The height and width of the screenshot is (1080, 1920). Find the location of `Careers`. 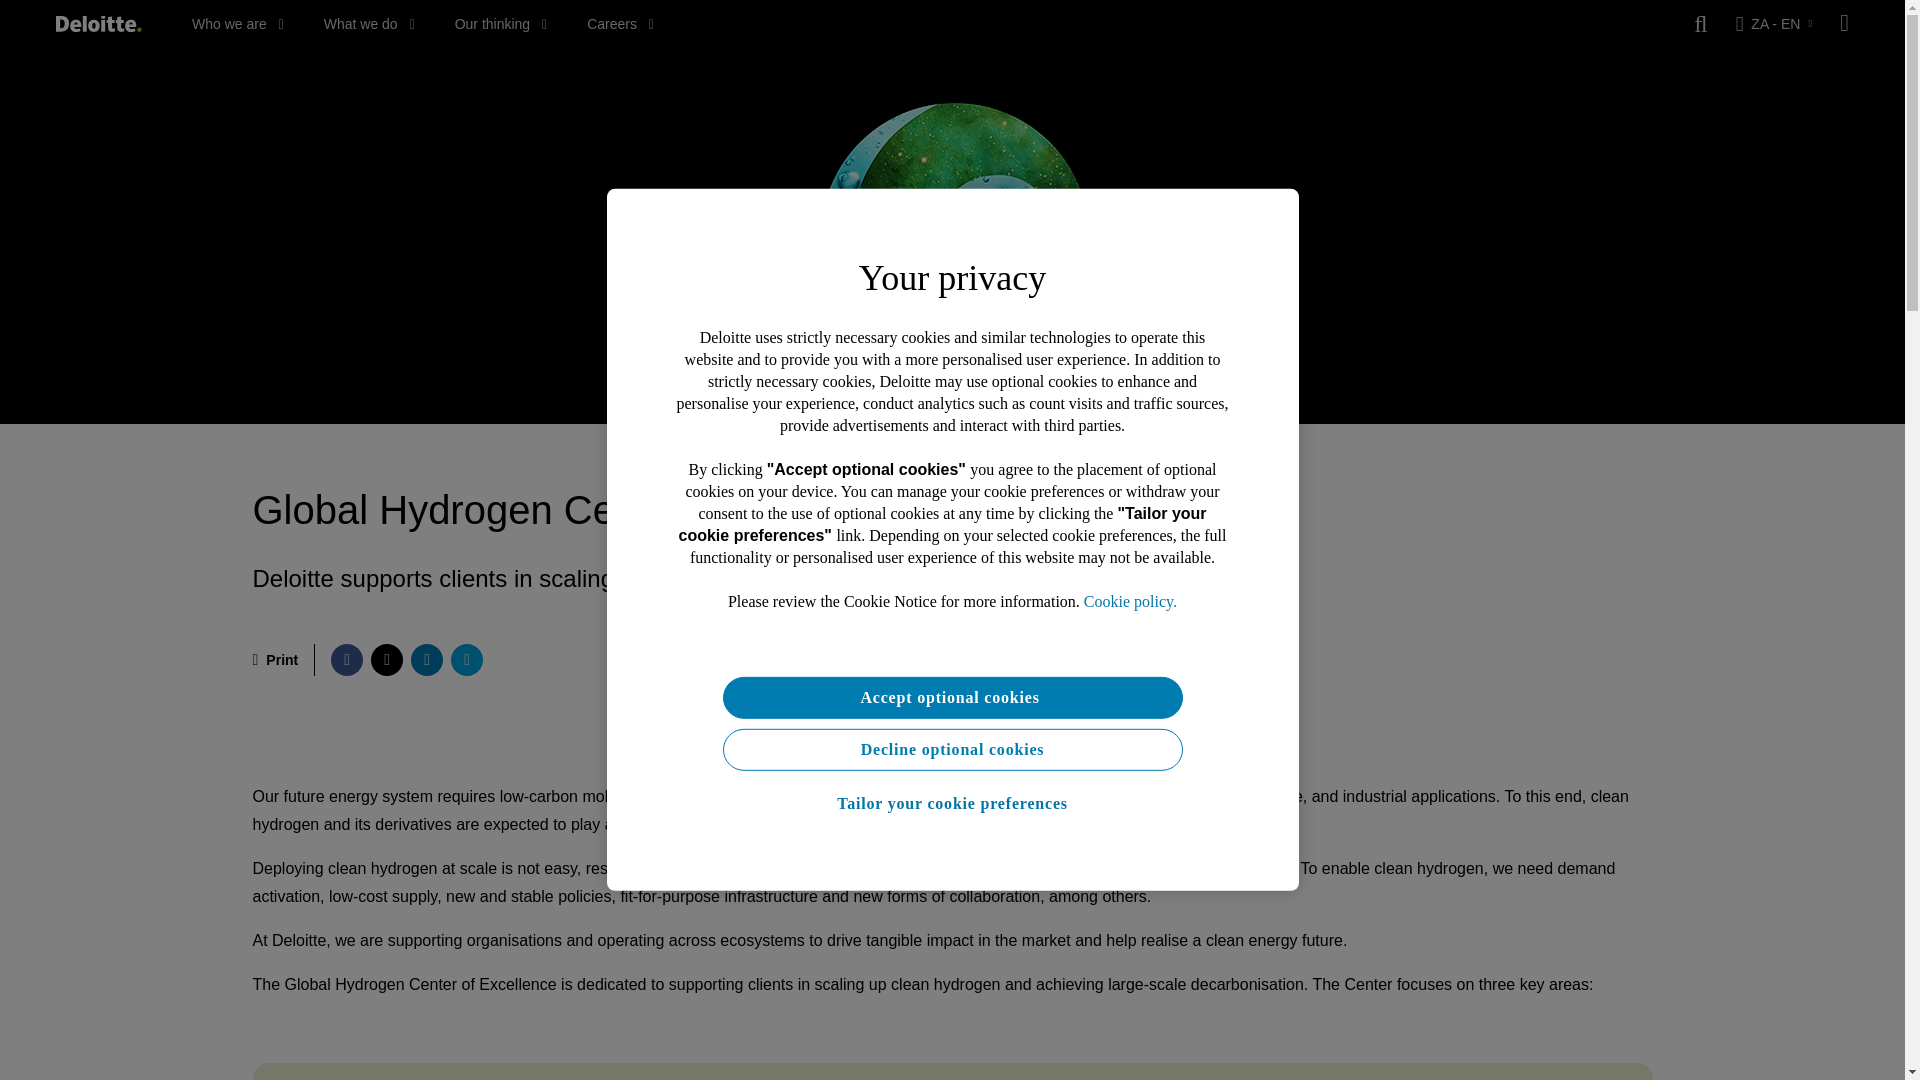

Careers is located at coordinates (620, 24).